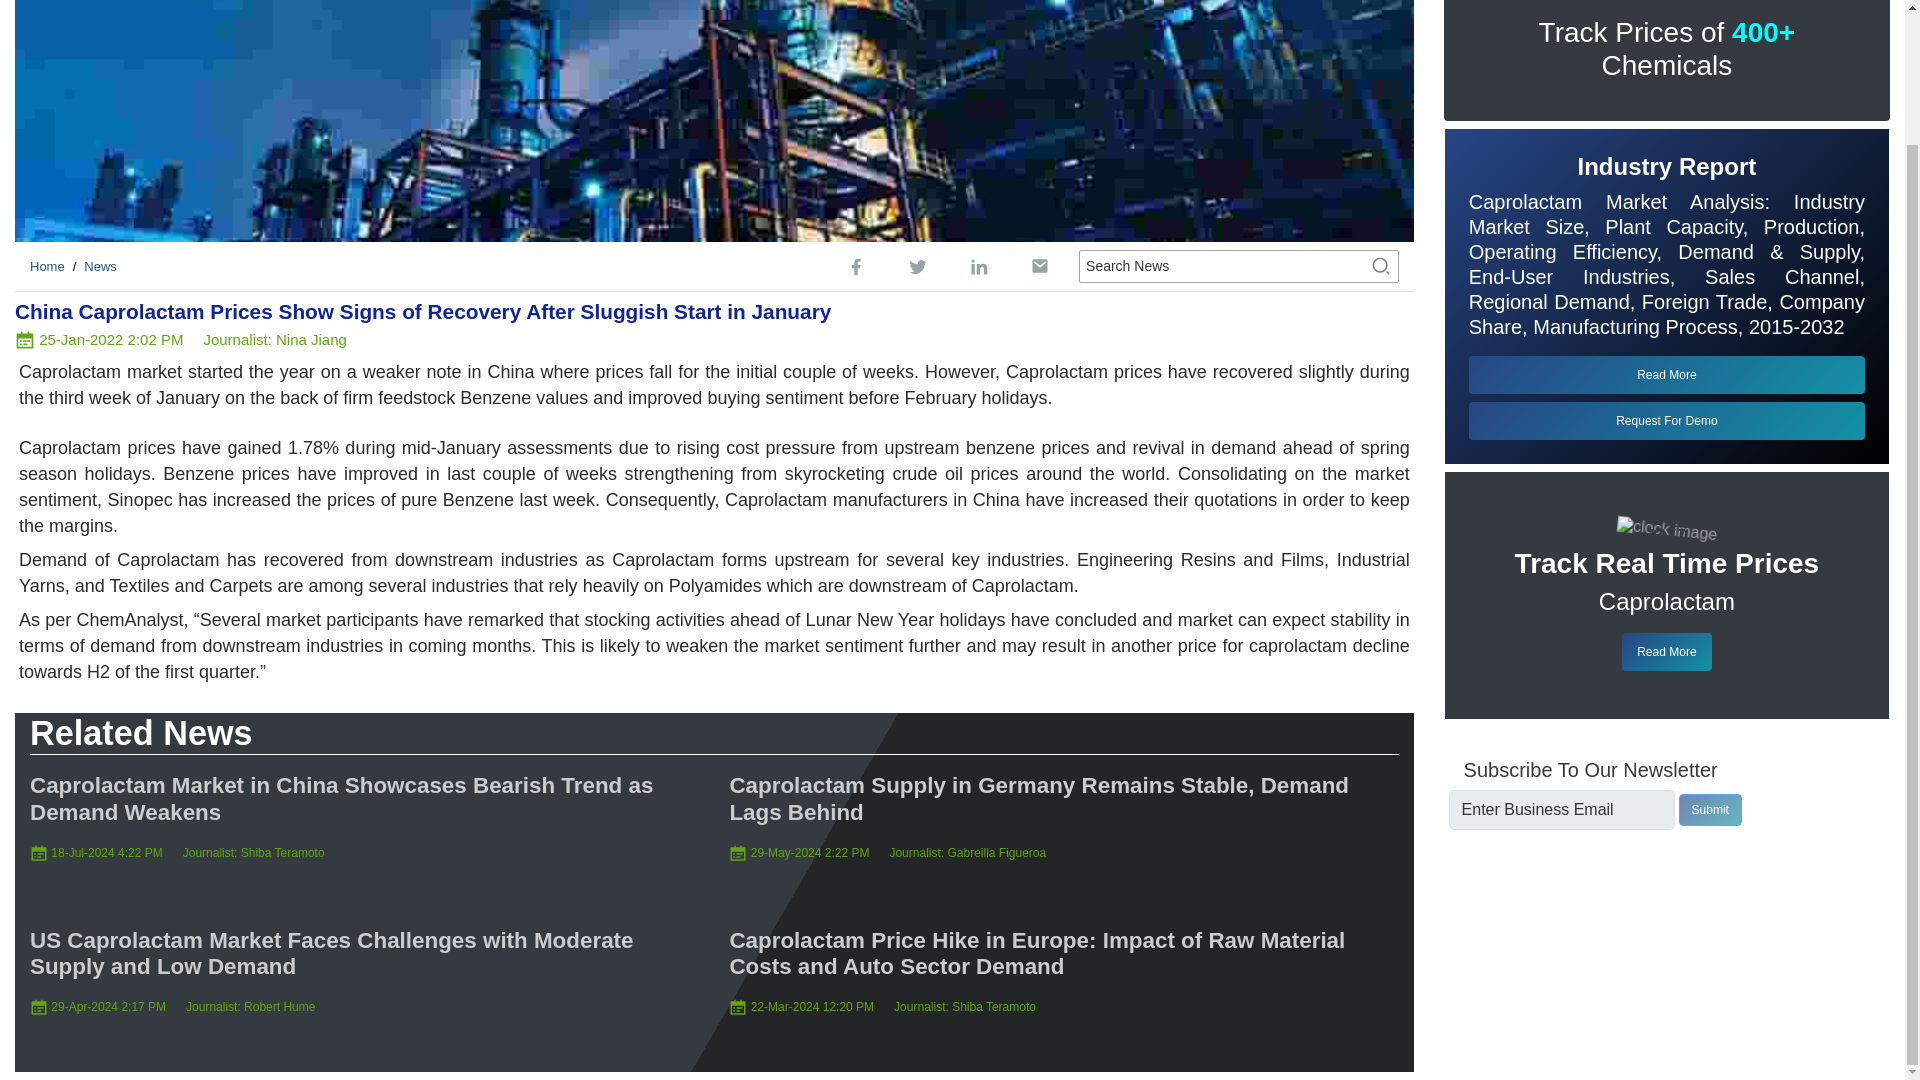 This screenshot has width=1920, height=1080. I want to click on Read More, so click(1666, 651).